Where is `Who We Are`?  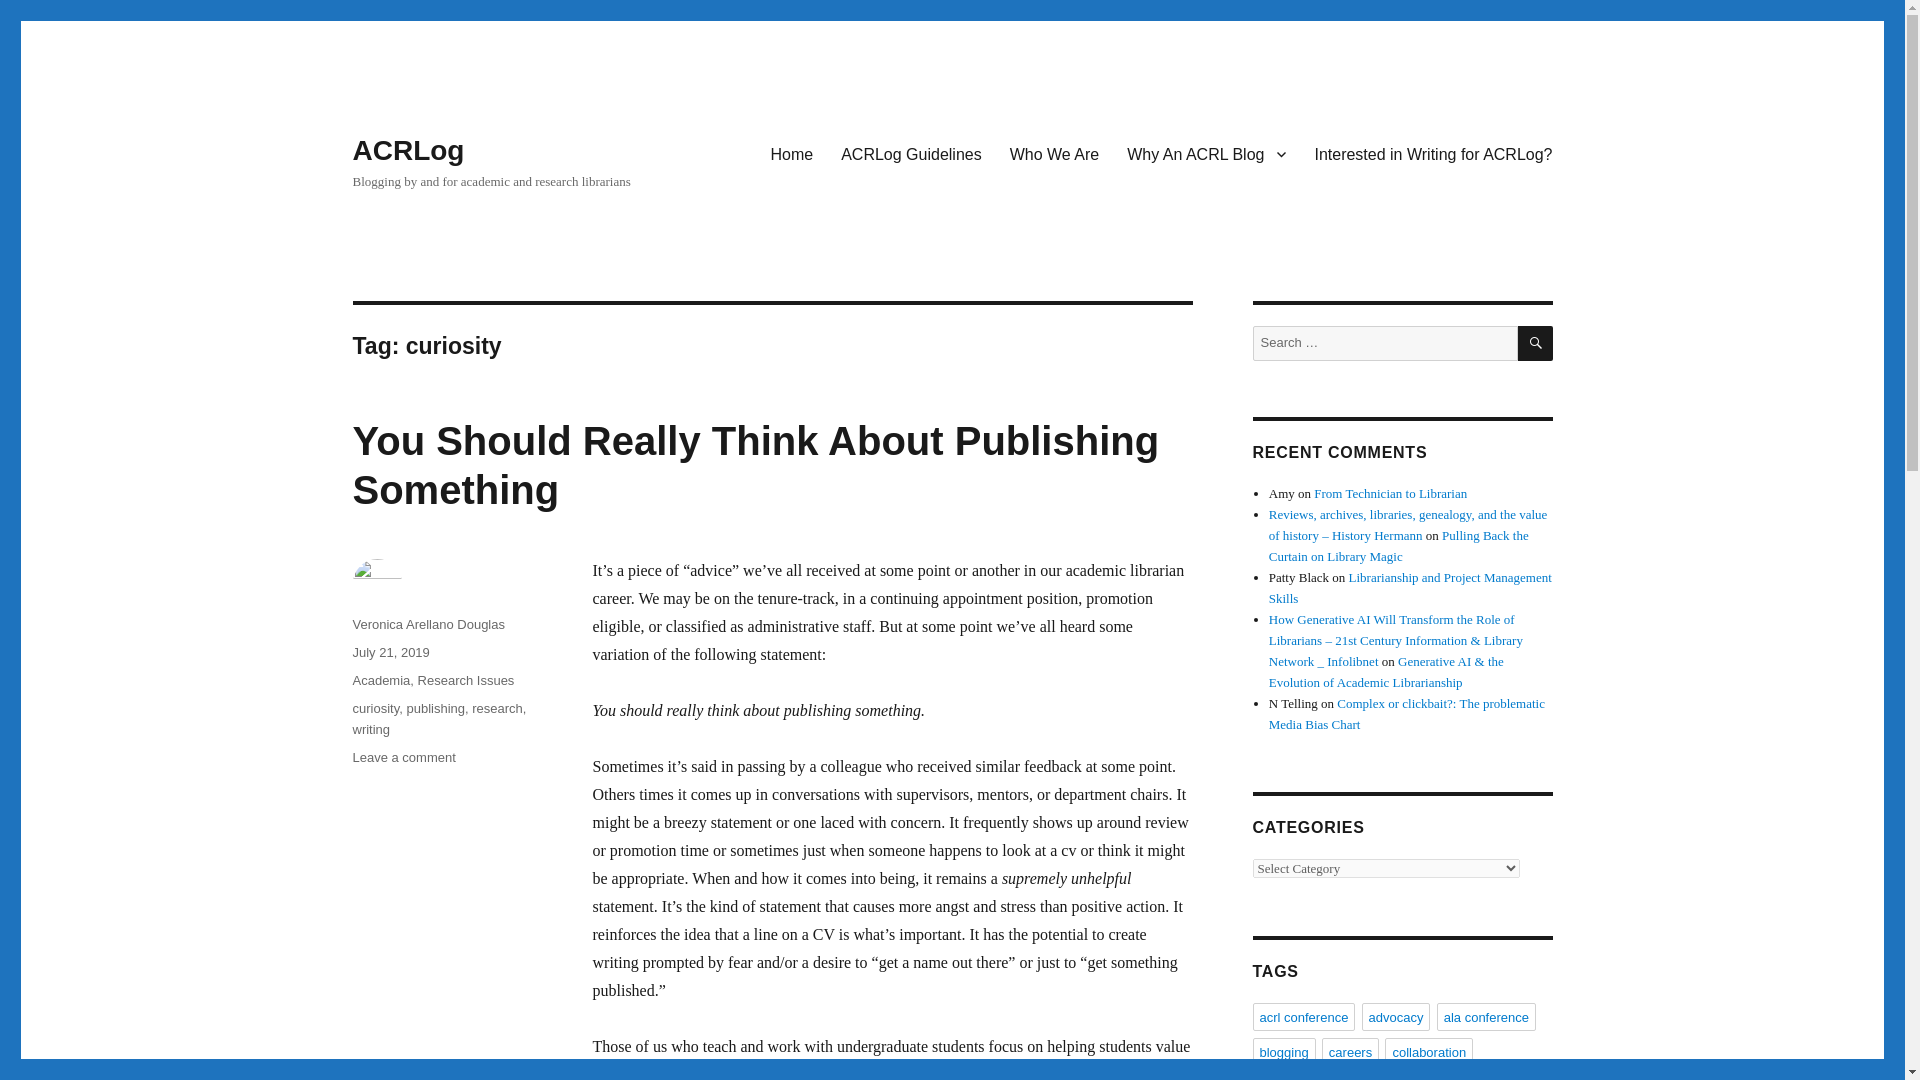
Who We Are is located at coordinates (1054, 153).